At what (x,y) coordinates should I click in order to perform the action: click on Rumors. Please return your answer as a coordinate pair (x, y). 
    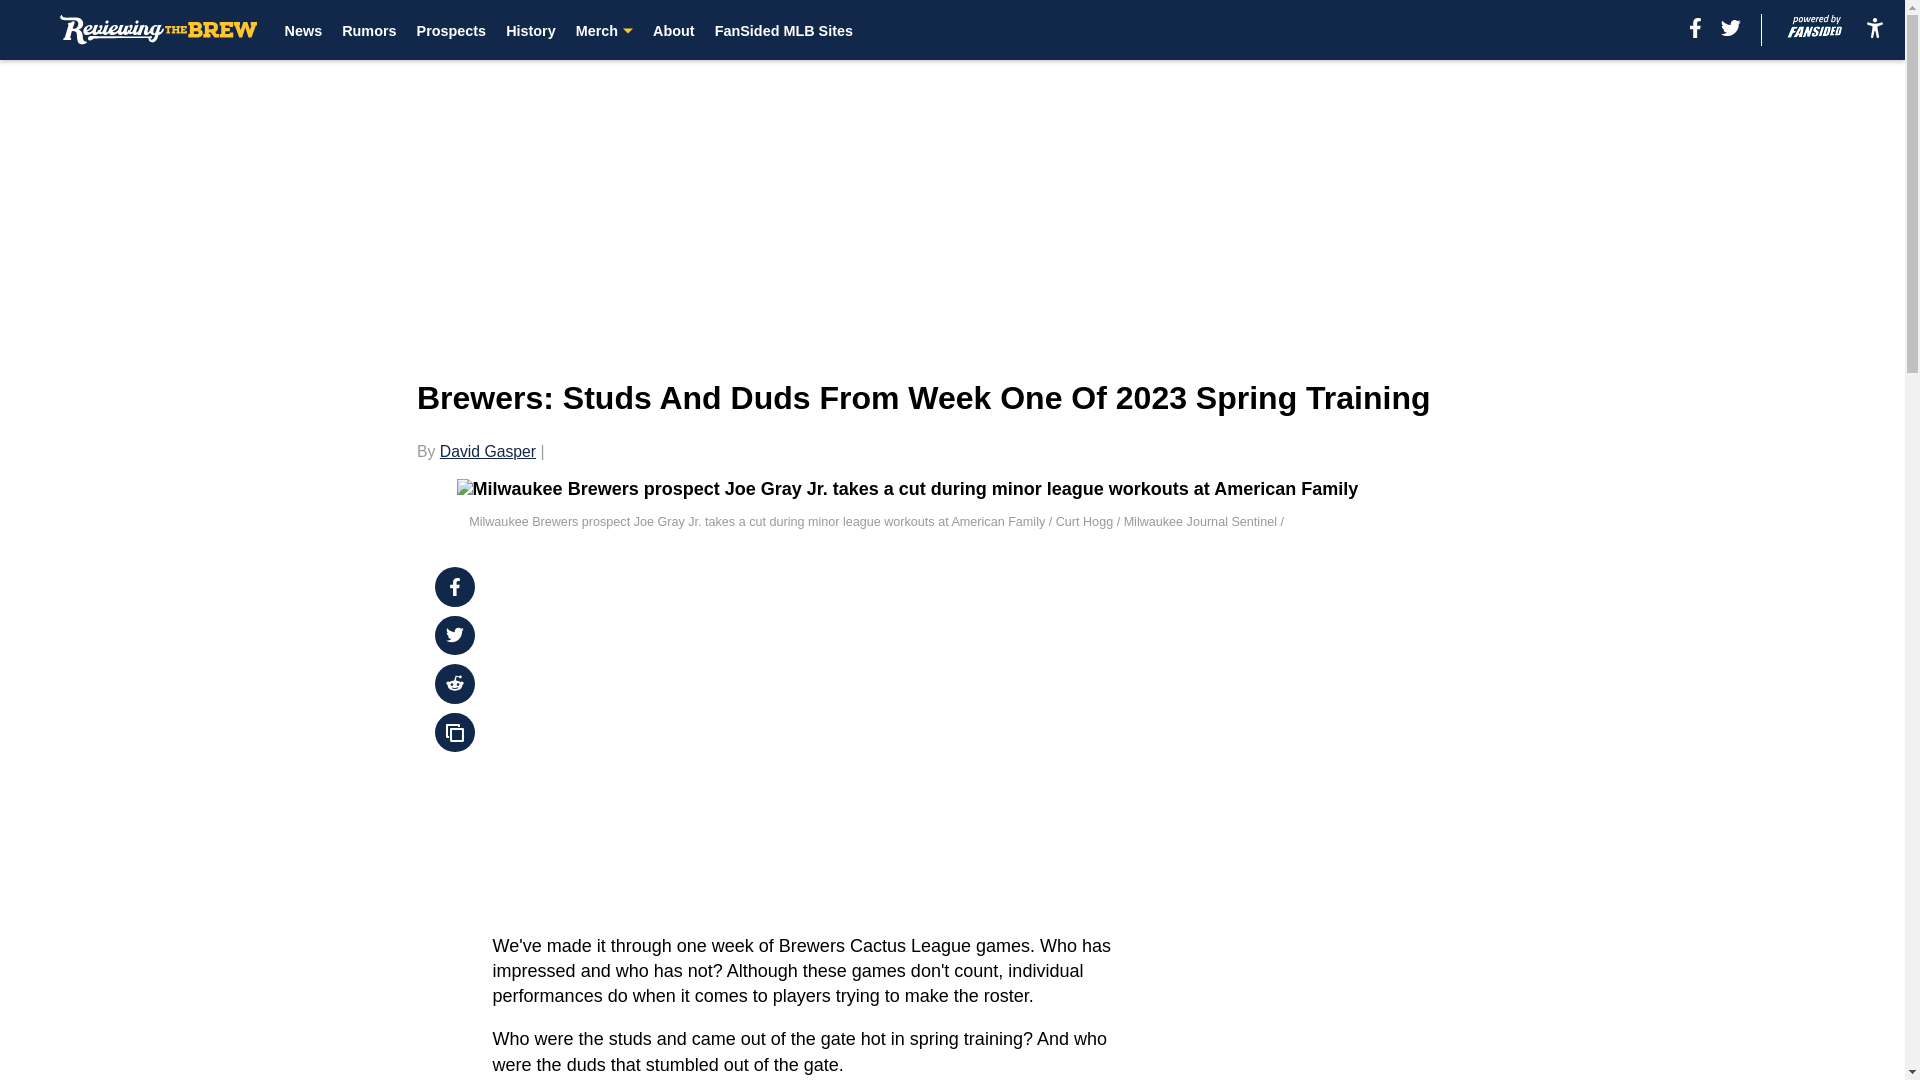
    Looking at the image, I should click on (368, 30).